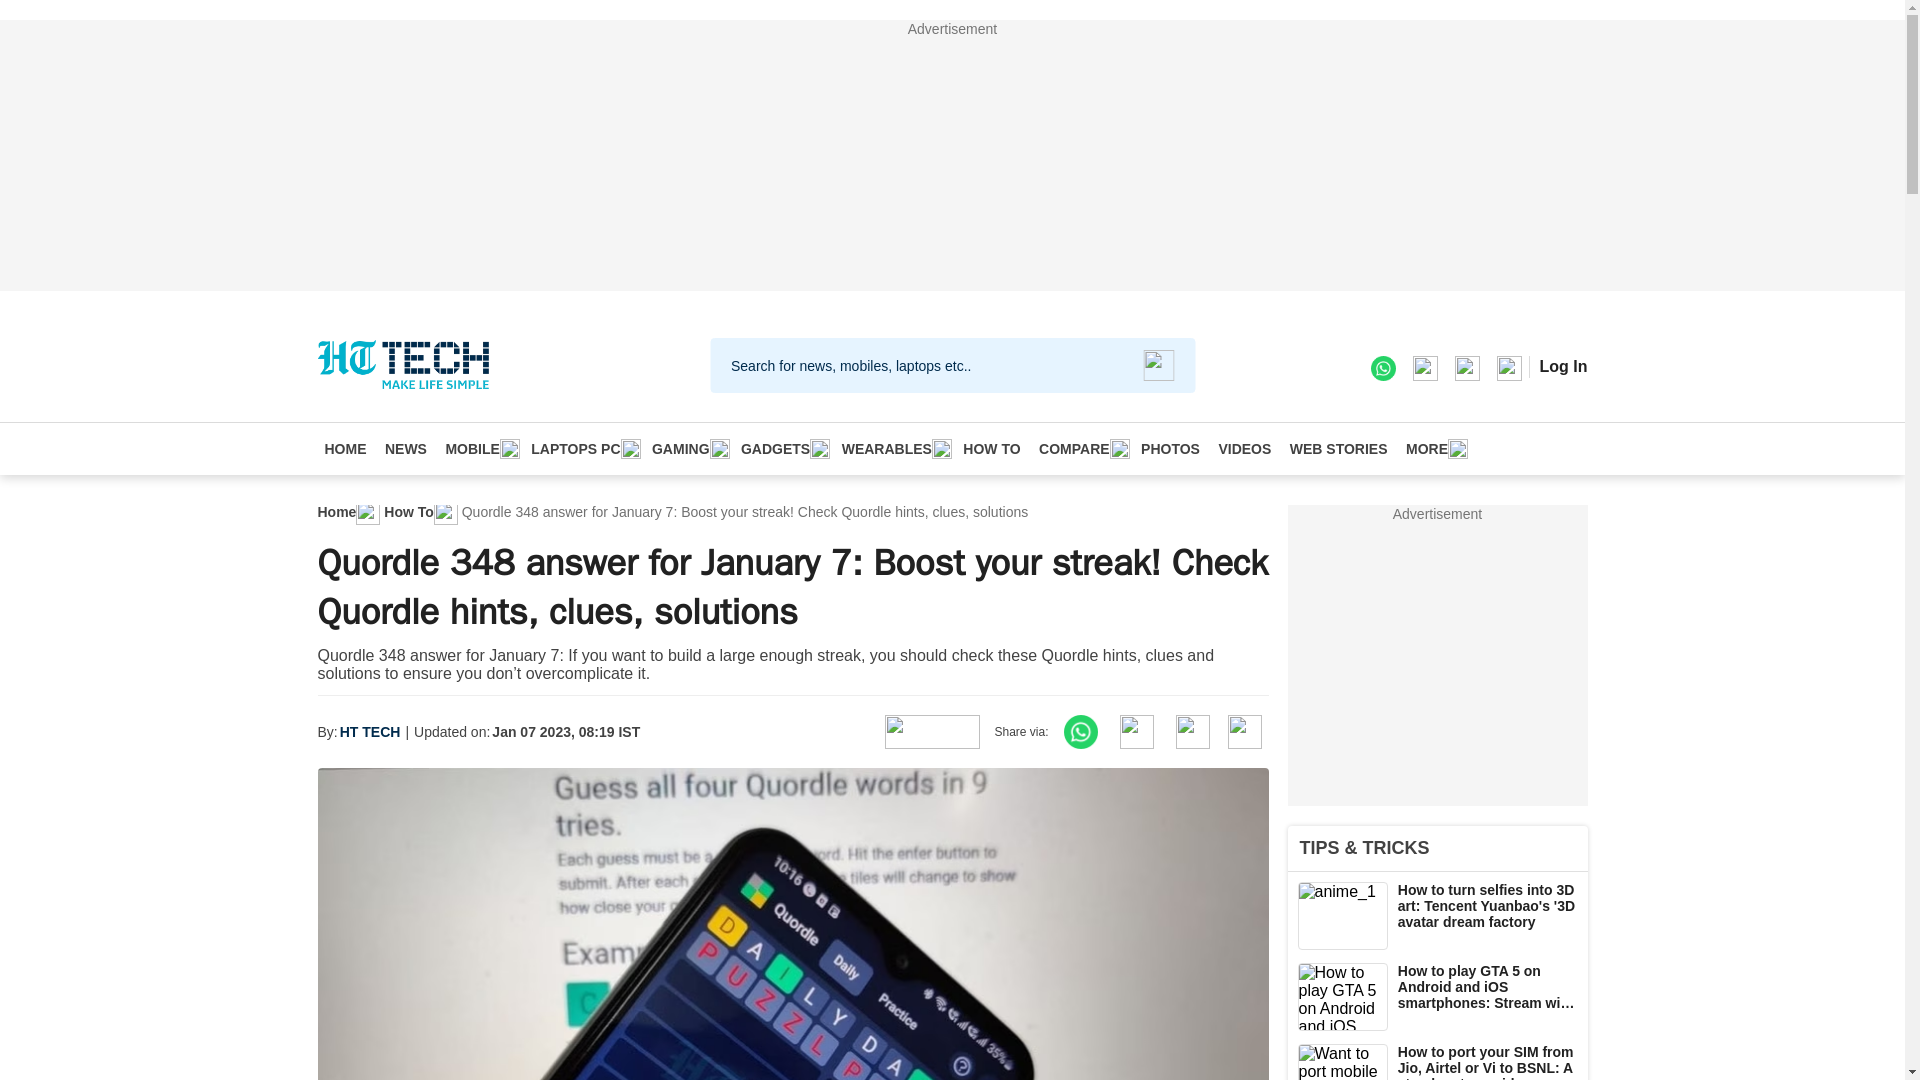  What do you see at coordinates (346, 449) in the screenshot?
I see `HOME` at bounding box center [346, 449].